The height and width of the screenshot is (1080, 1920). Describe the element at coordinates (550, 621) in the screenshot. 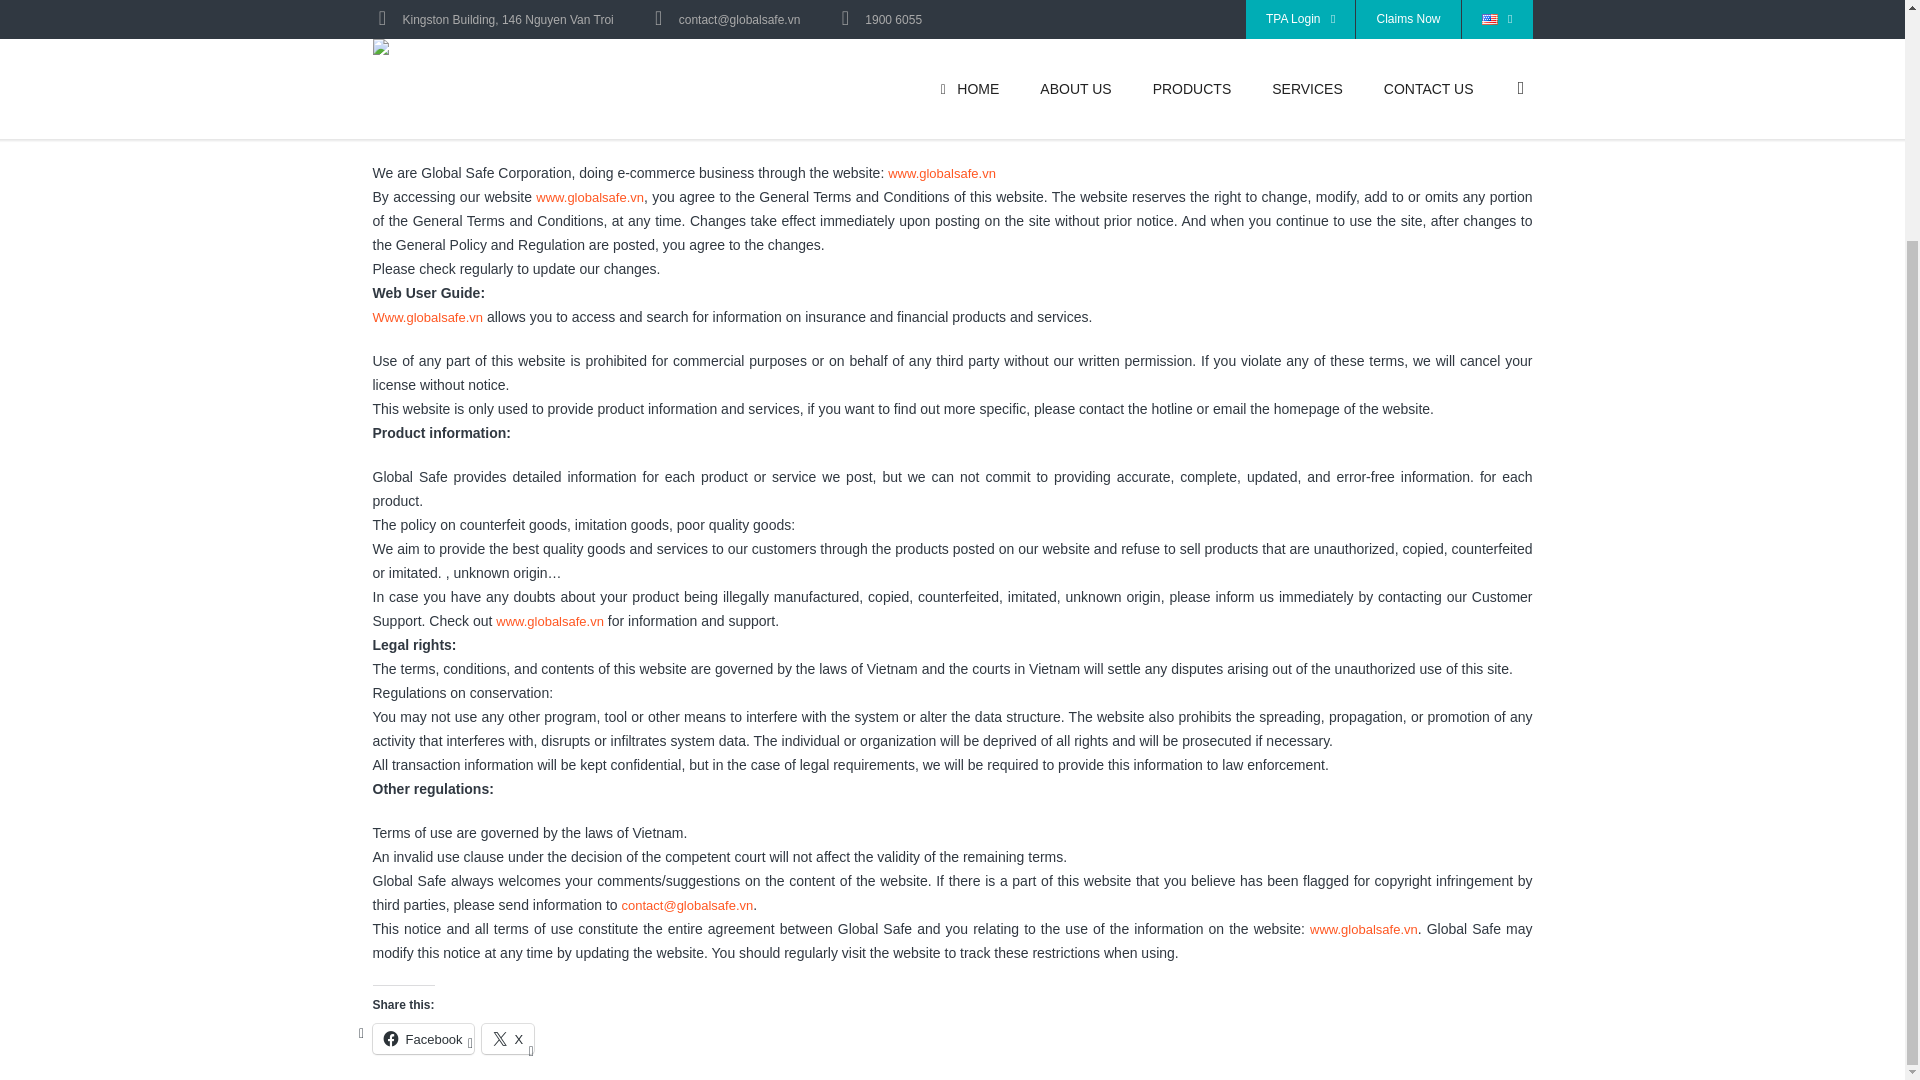

I see `www.globalsafe.vn` at that location.